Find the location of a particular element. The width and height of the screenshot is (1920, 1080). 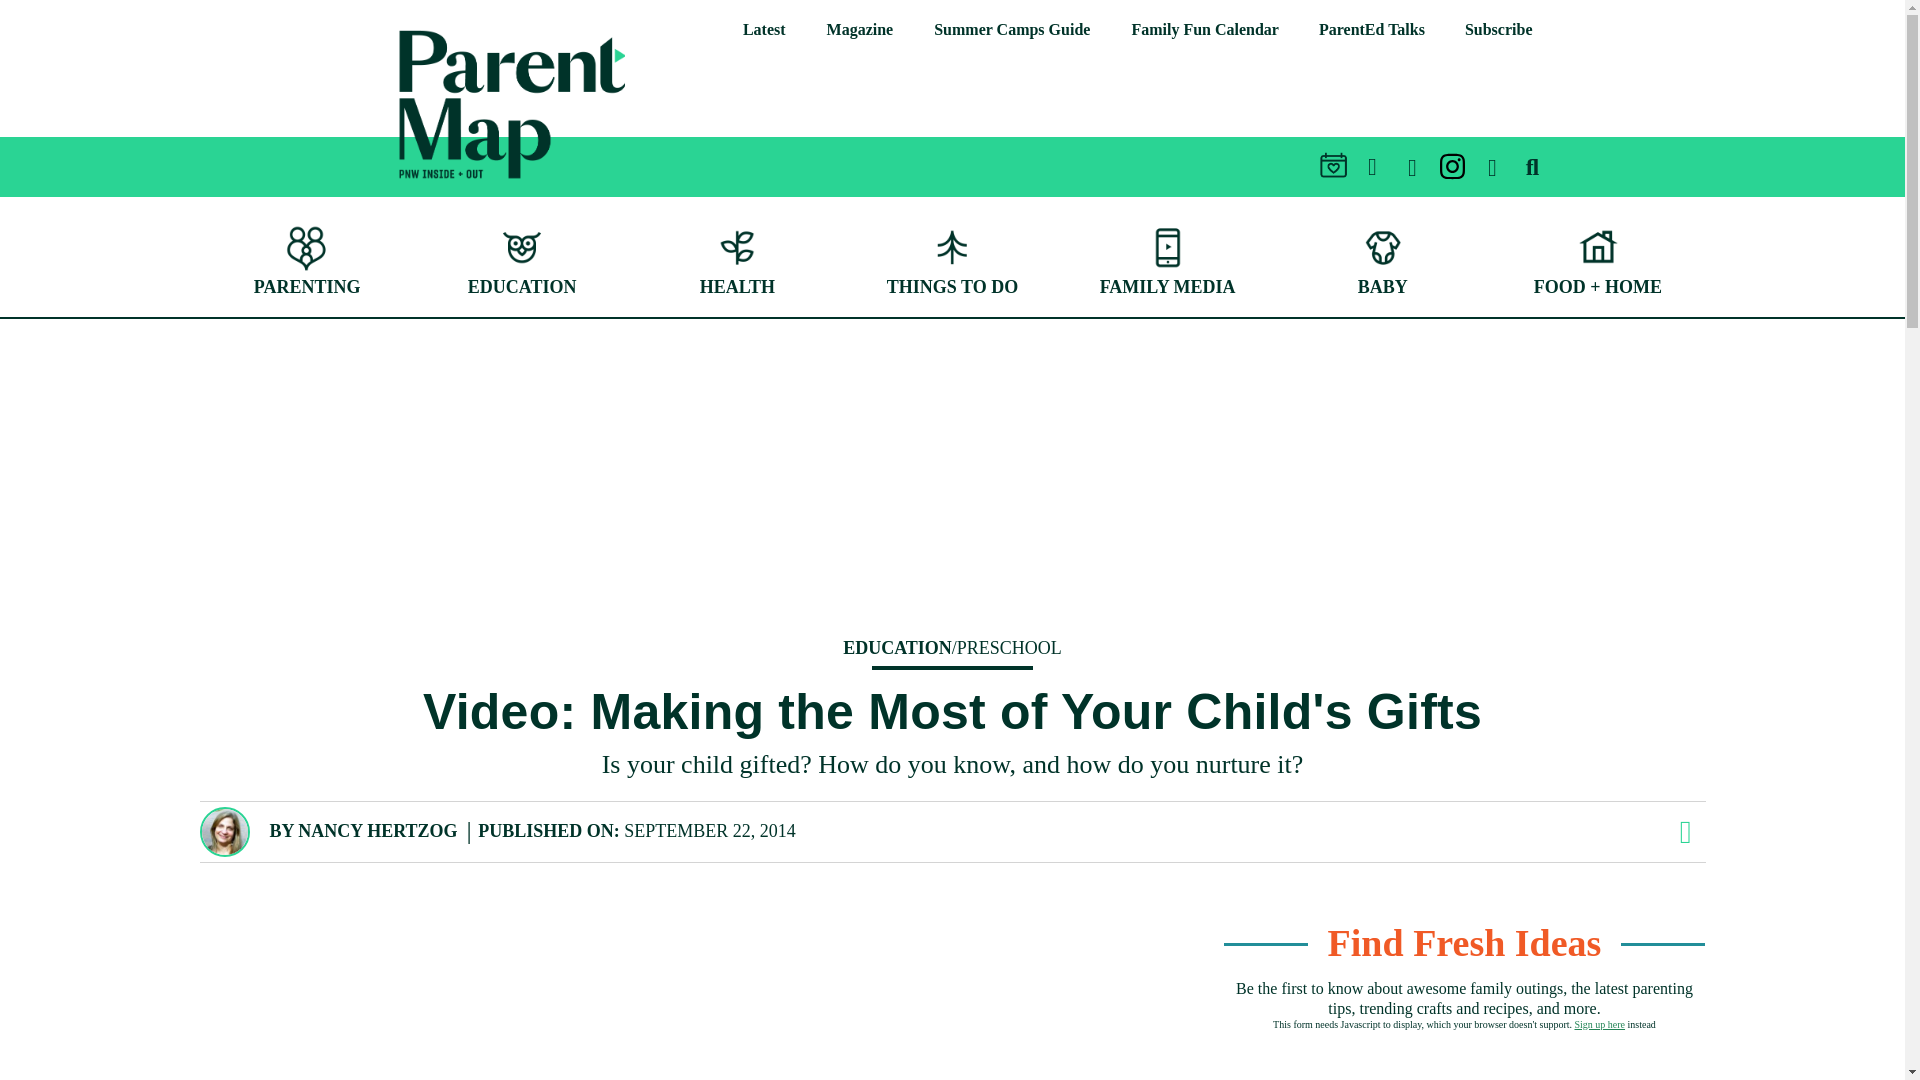

Home is located at coordinates (411, 192).